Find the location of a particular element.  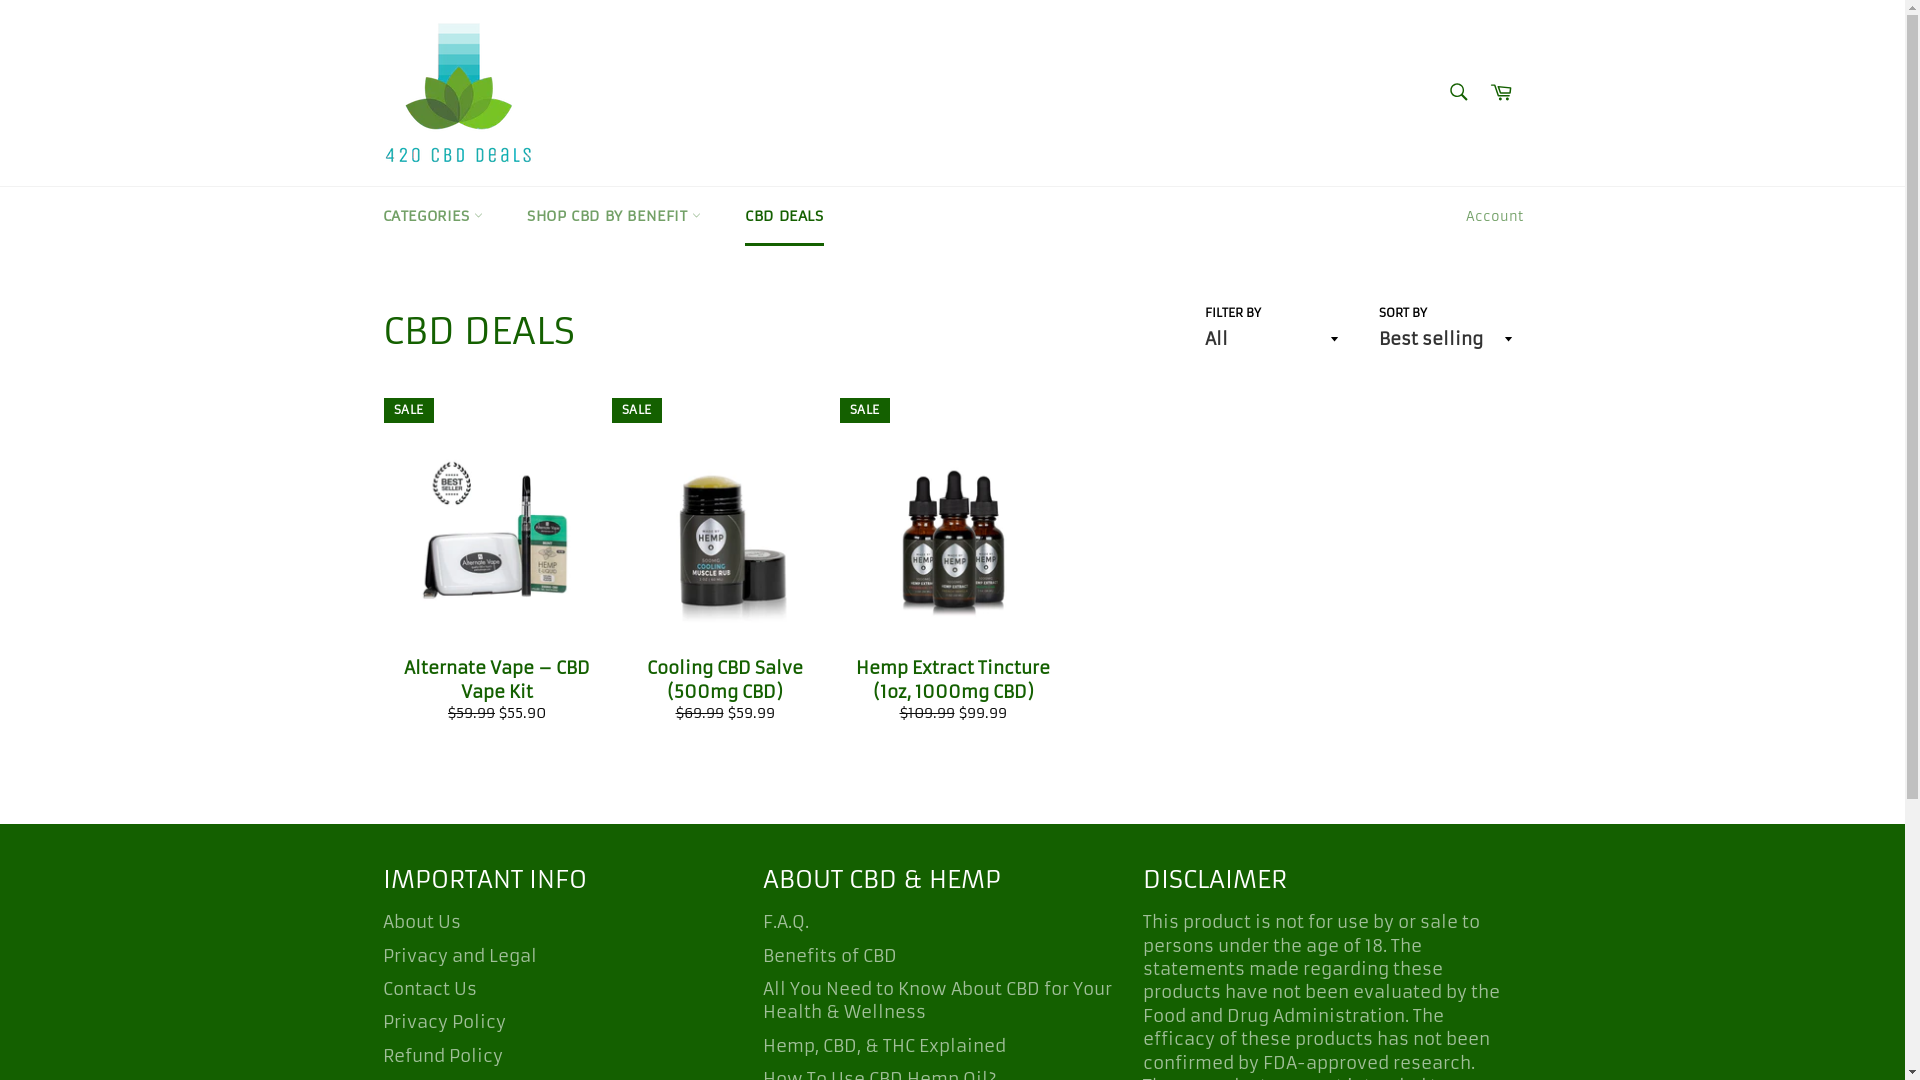

Privacy Policy is located at coordinates (443, 1022).